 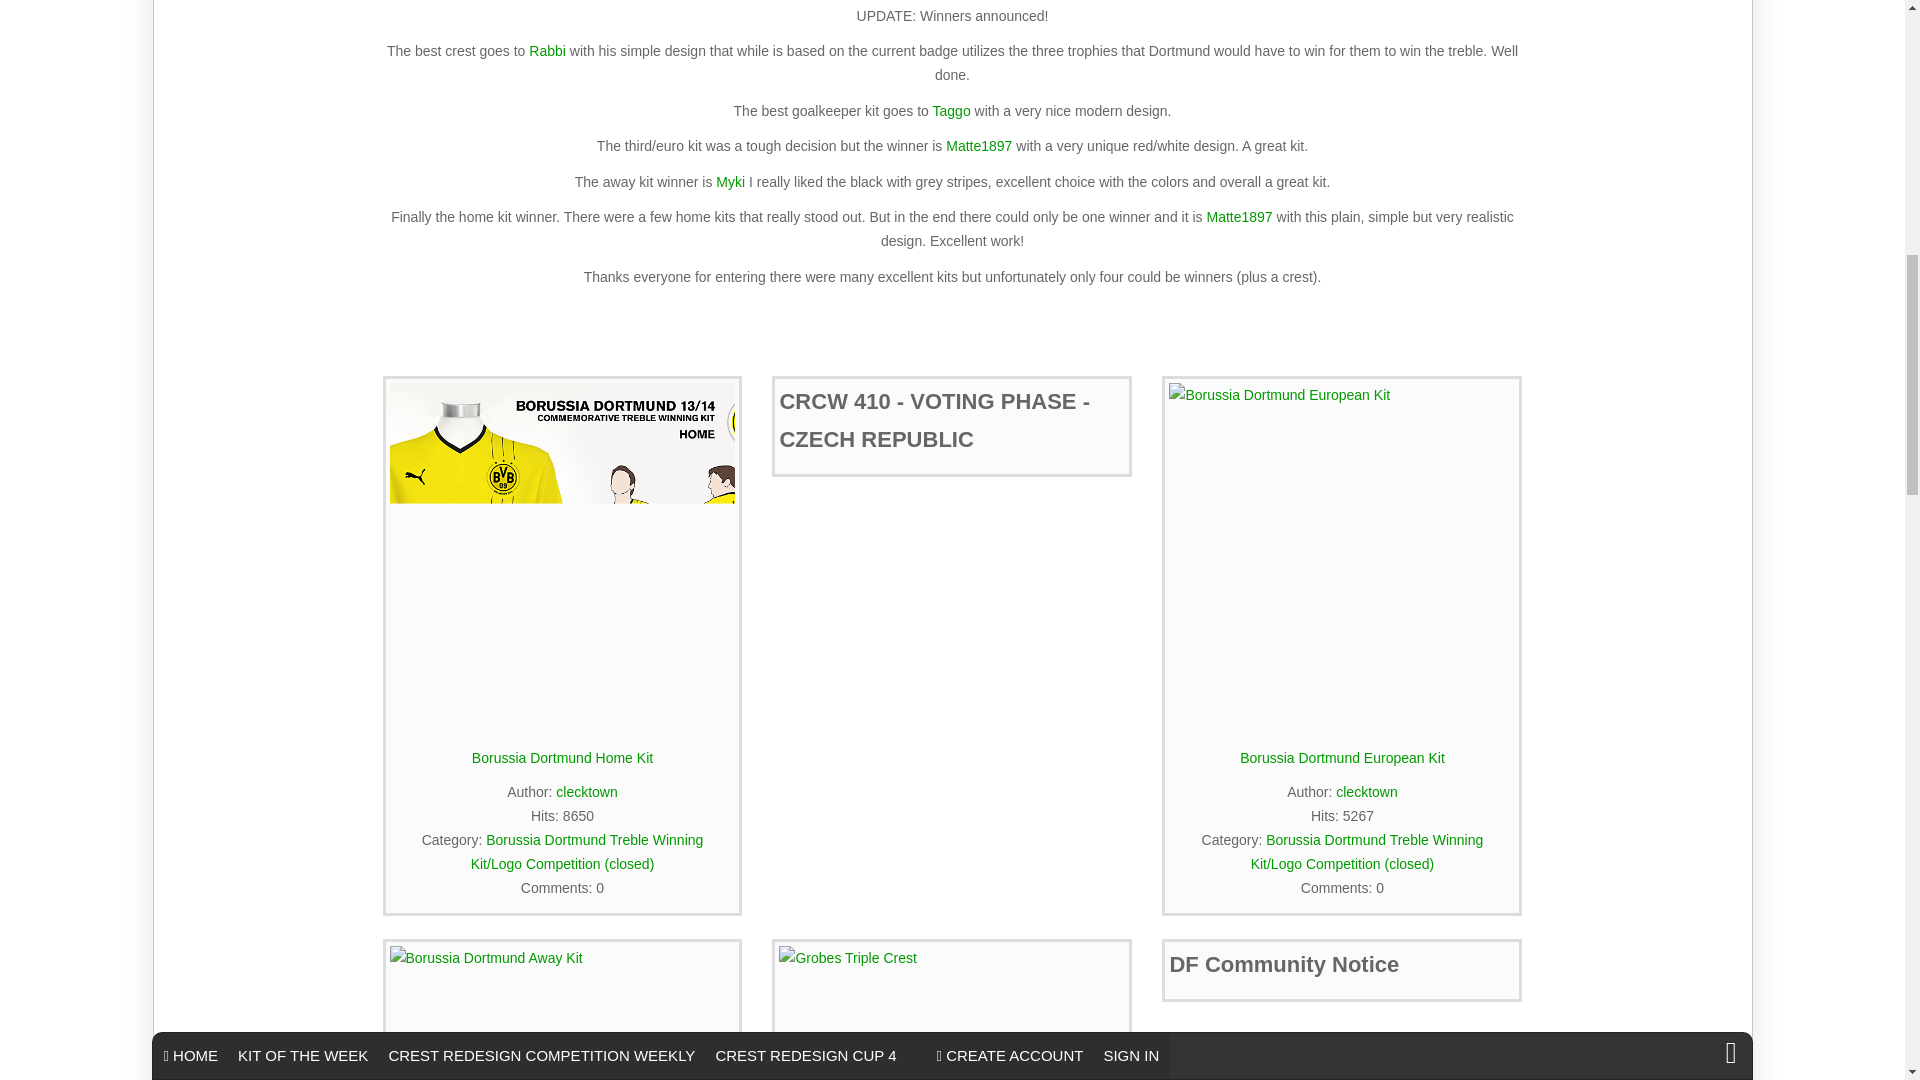 I want to click on clecktown, so click(x=1366, y=792).